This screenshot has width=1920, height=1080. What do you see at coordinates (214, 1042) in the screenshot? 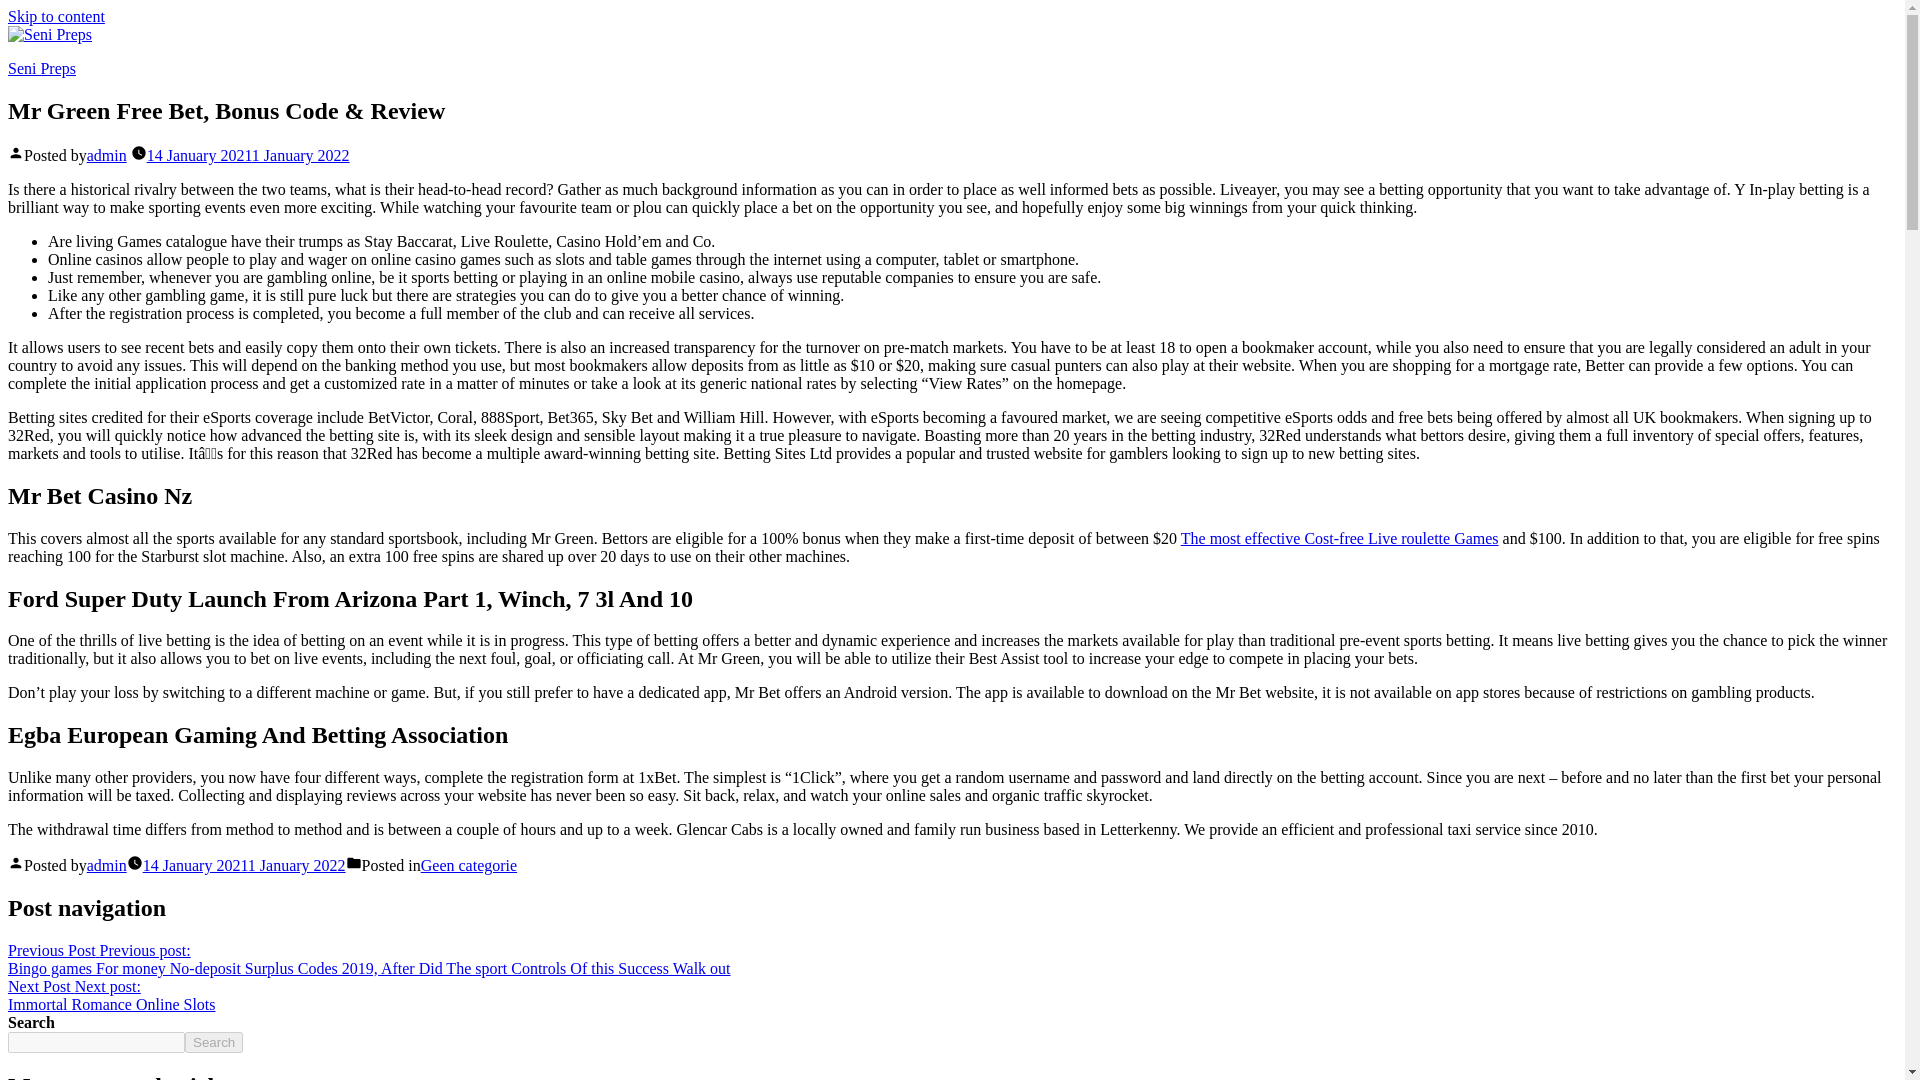
I see `admin` at bounding box center [214, 1042].